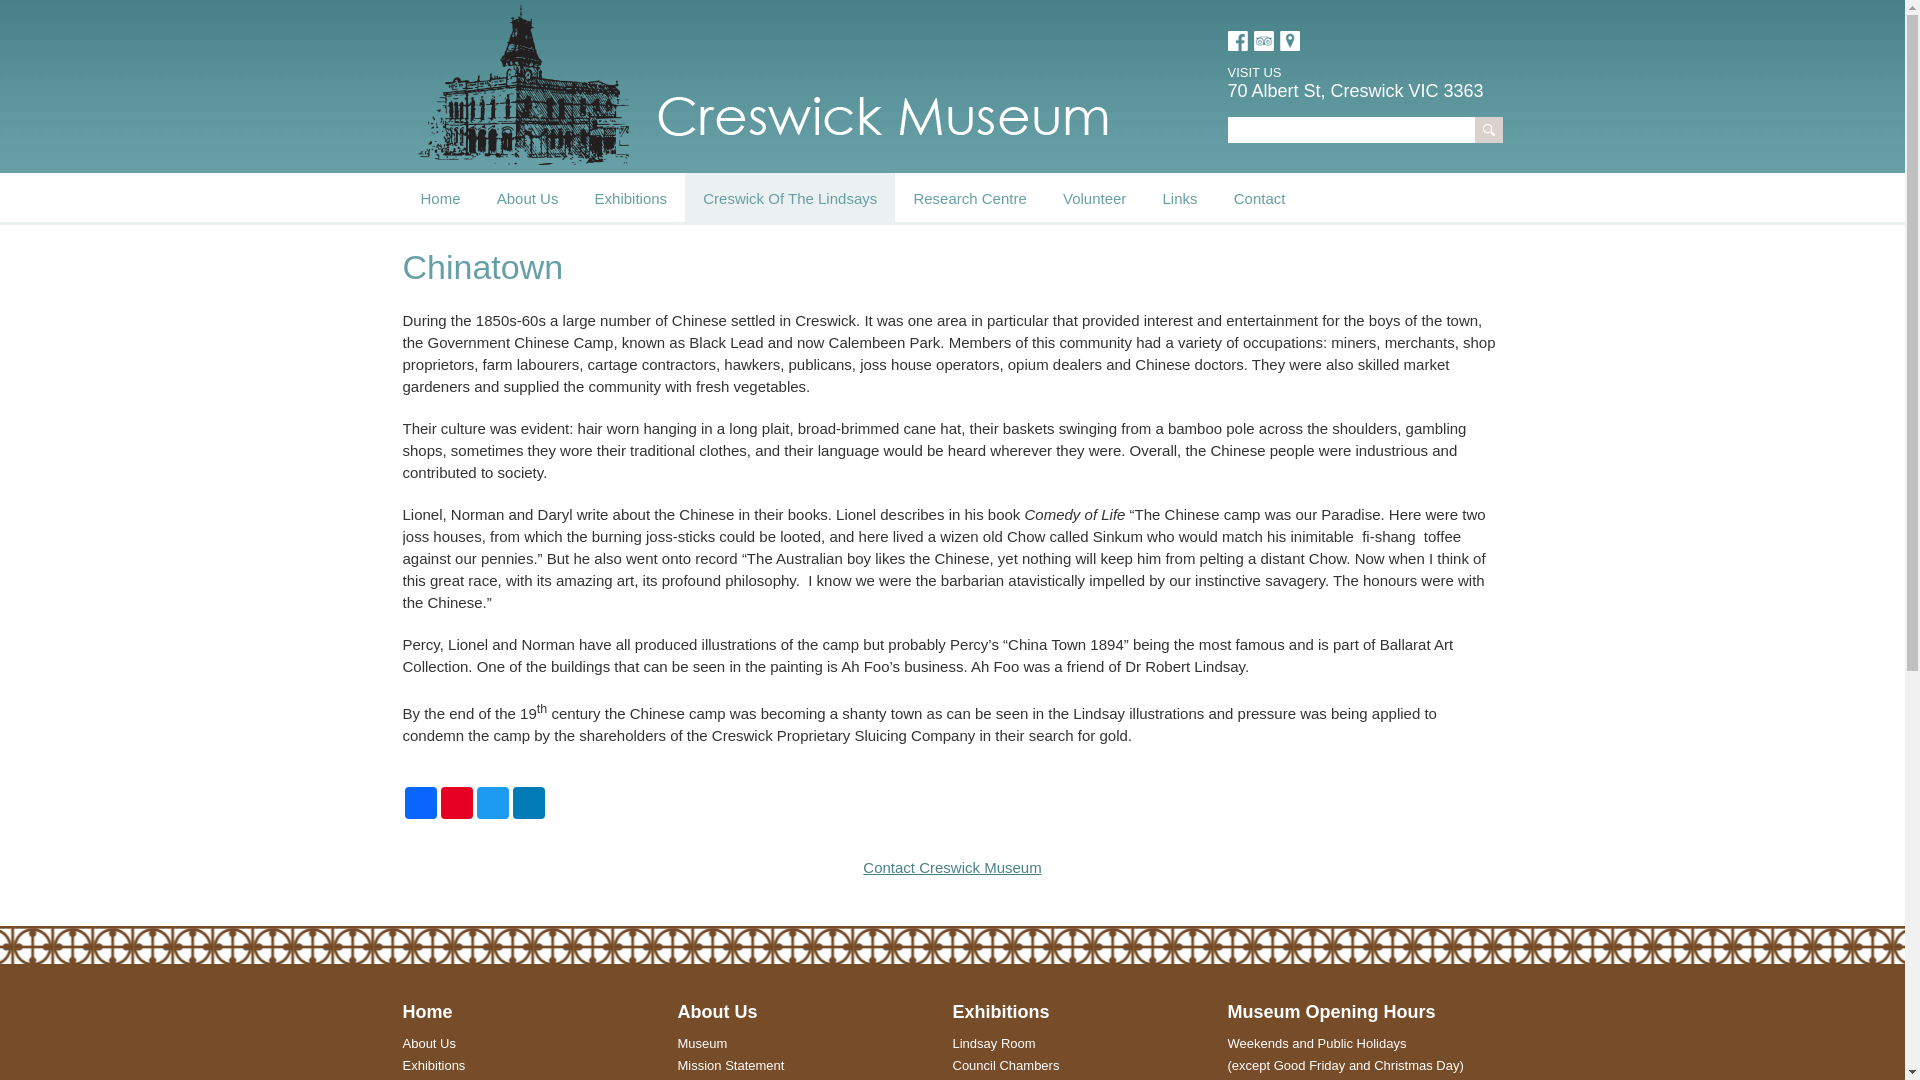 The image size is (1920, 1080). Describe the element at coordinates (632, 198) in the screenshot. I see `Exhibitions` at that location.